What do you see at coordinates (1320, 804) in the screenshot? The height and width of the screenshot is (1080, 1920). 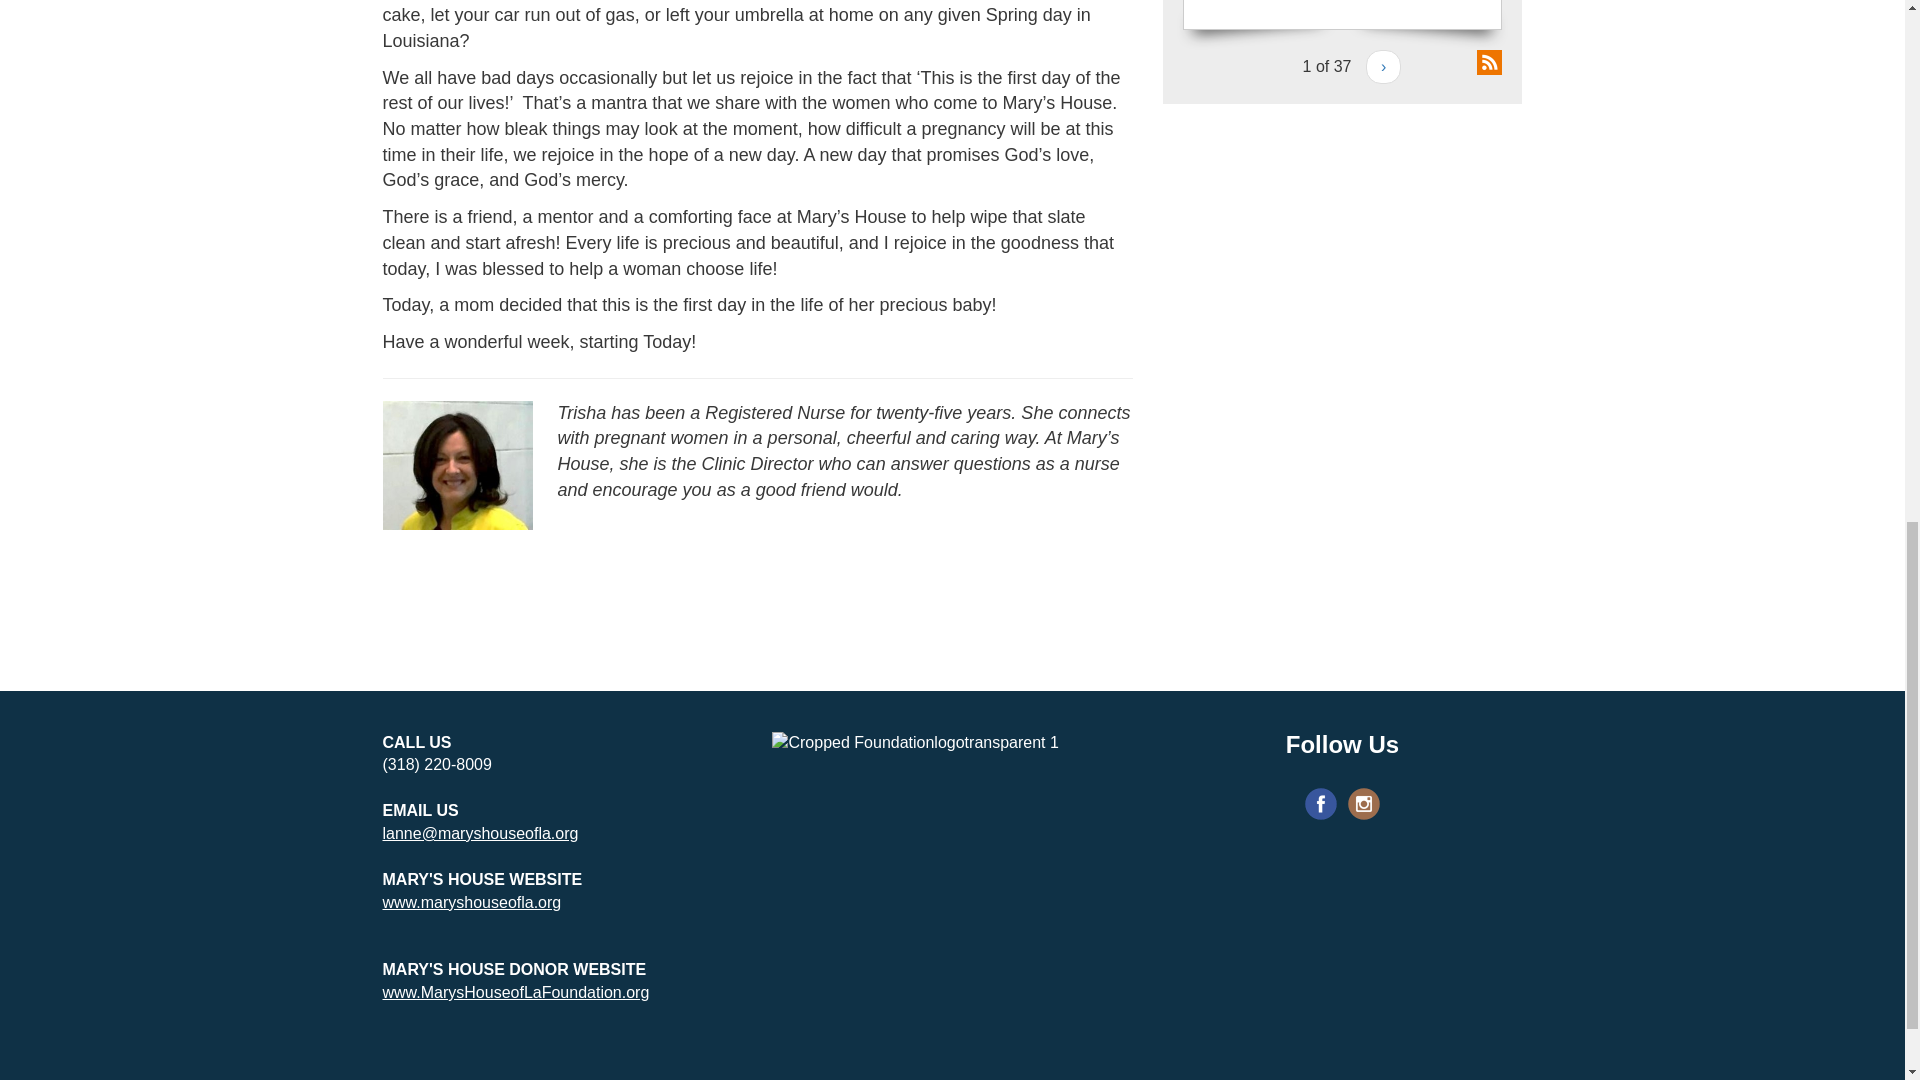 I see `Facebook` at bounding box center [1320, 804].